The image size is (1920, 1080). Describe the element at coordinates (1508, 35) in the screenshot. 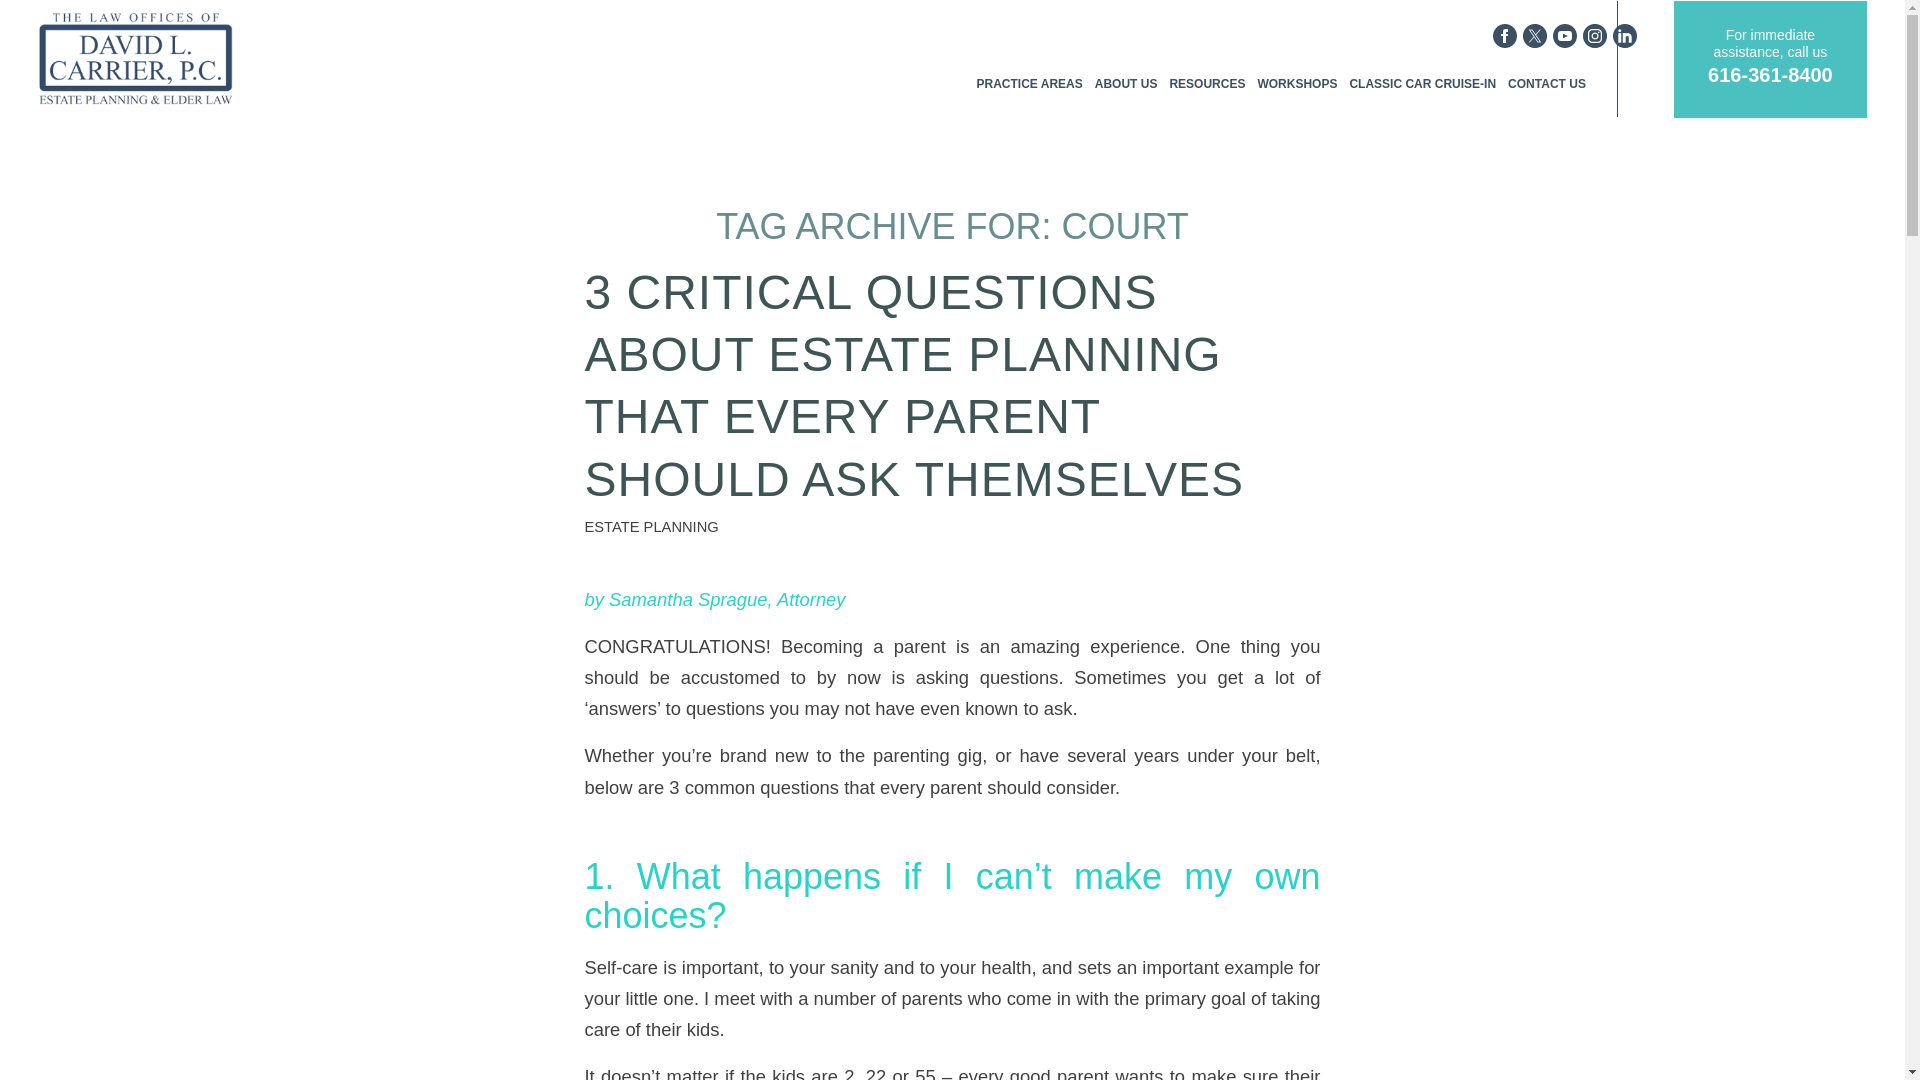

I see `Facebook` at that location.